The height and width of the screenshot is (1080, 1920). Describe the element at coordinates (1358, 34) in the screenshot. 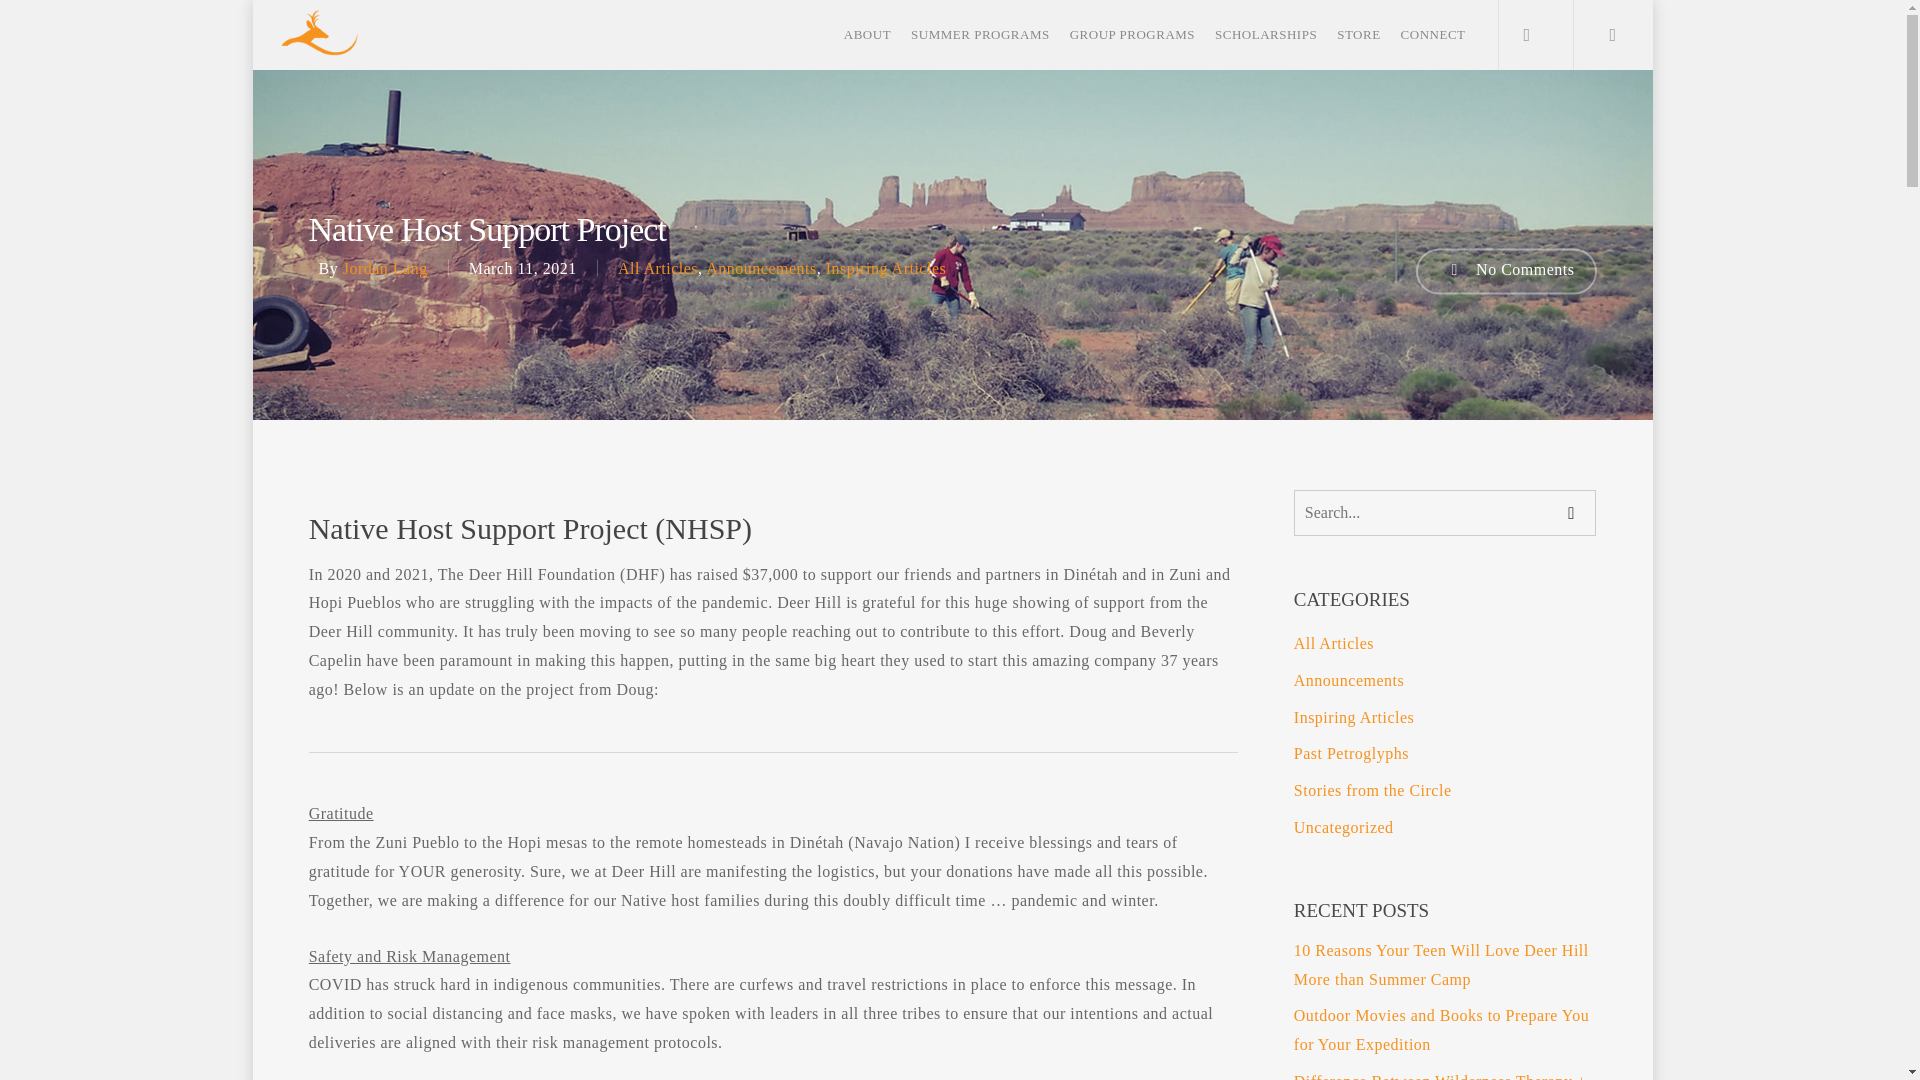

I see `STORE` at that location.